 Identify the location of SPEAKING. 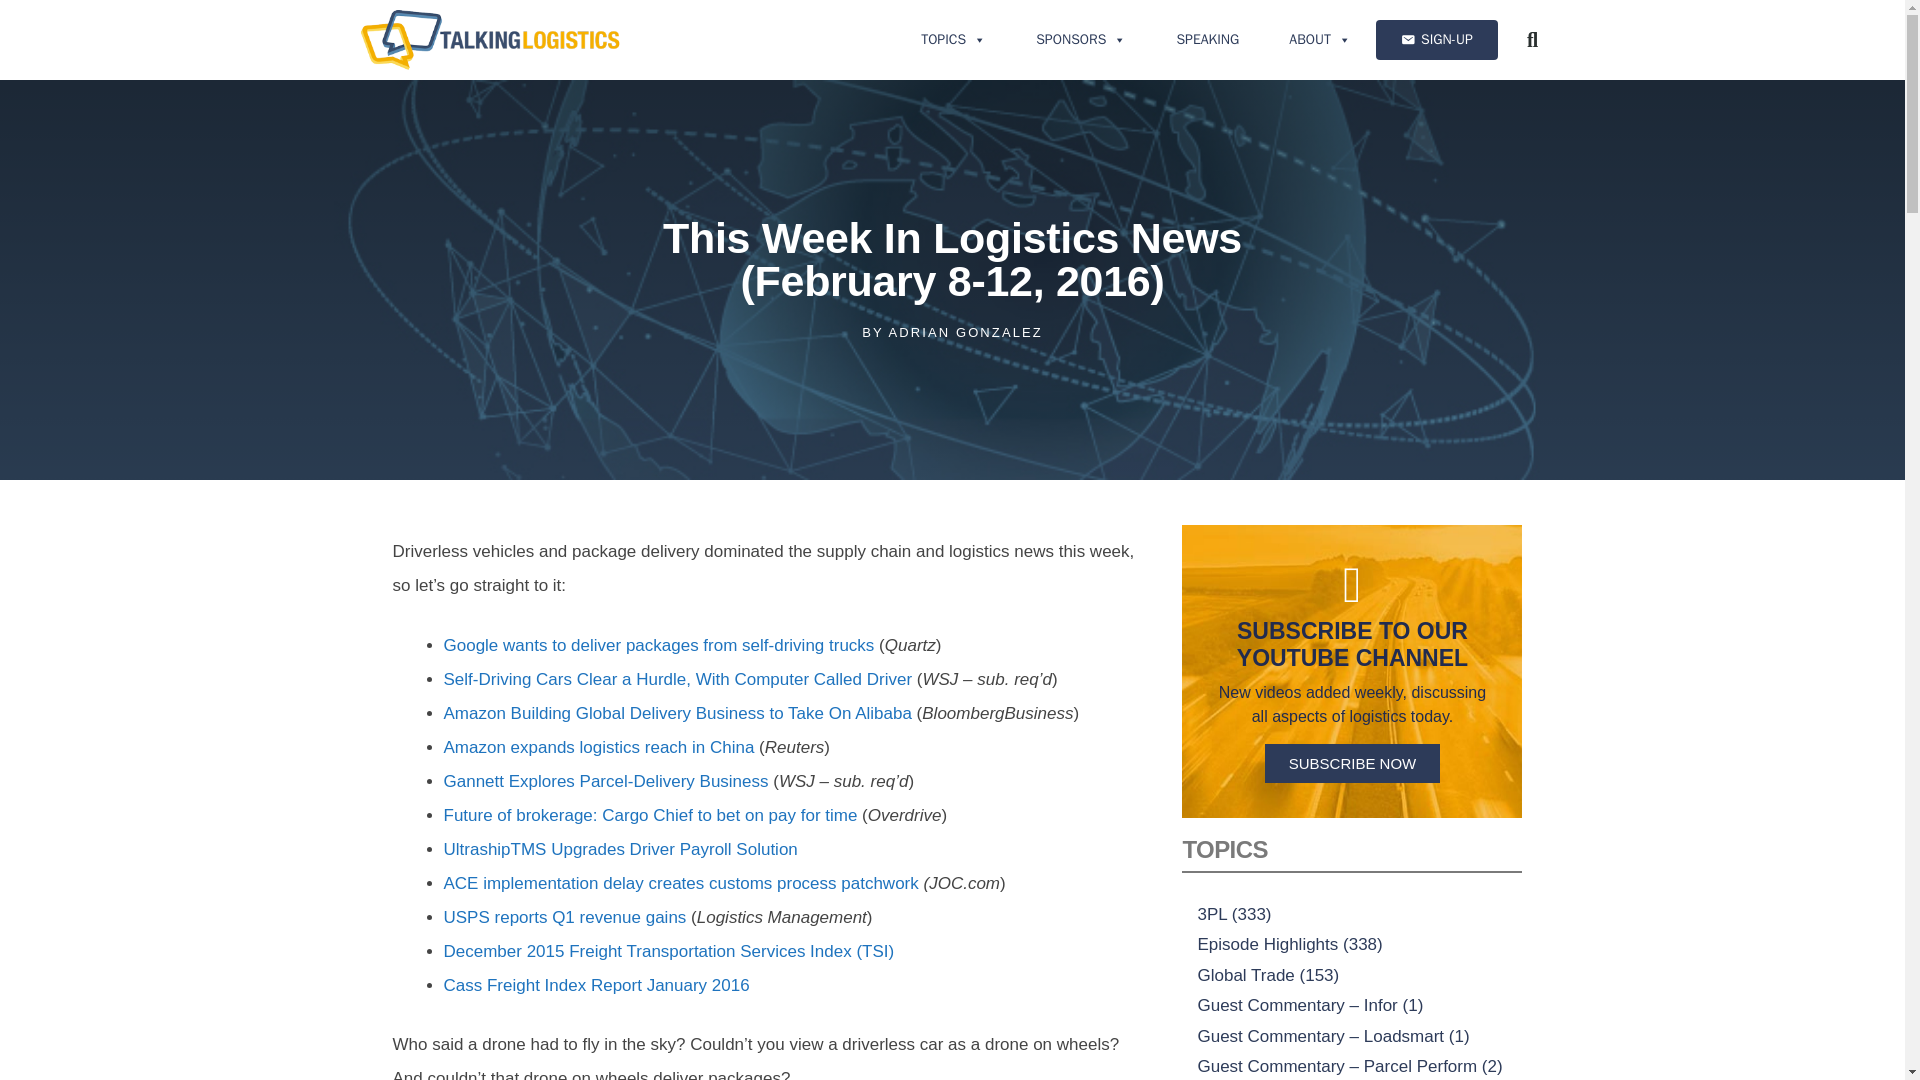
(1206, 40).